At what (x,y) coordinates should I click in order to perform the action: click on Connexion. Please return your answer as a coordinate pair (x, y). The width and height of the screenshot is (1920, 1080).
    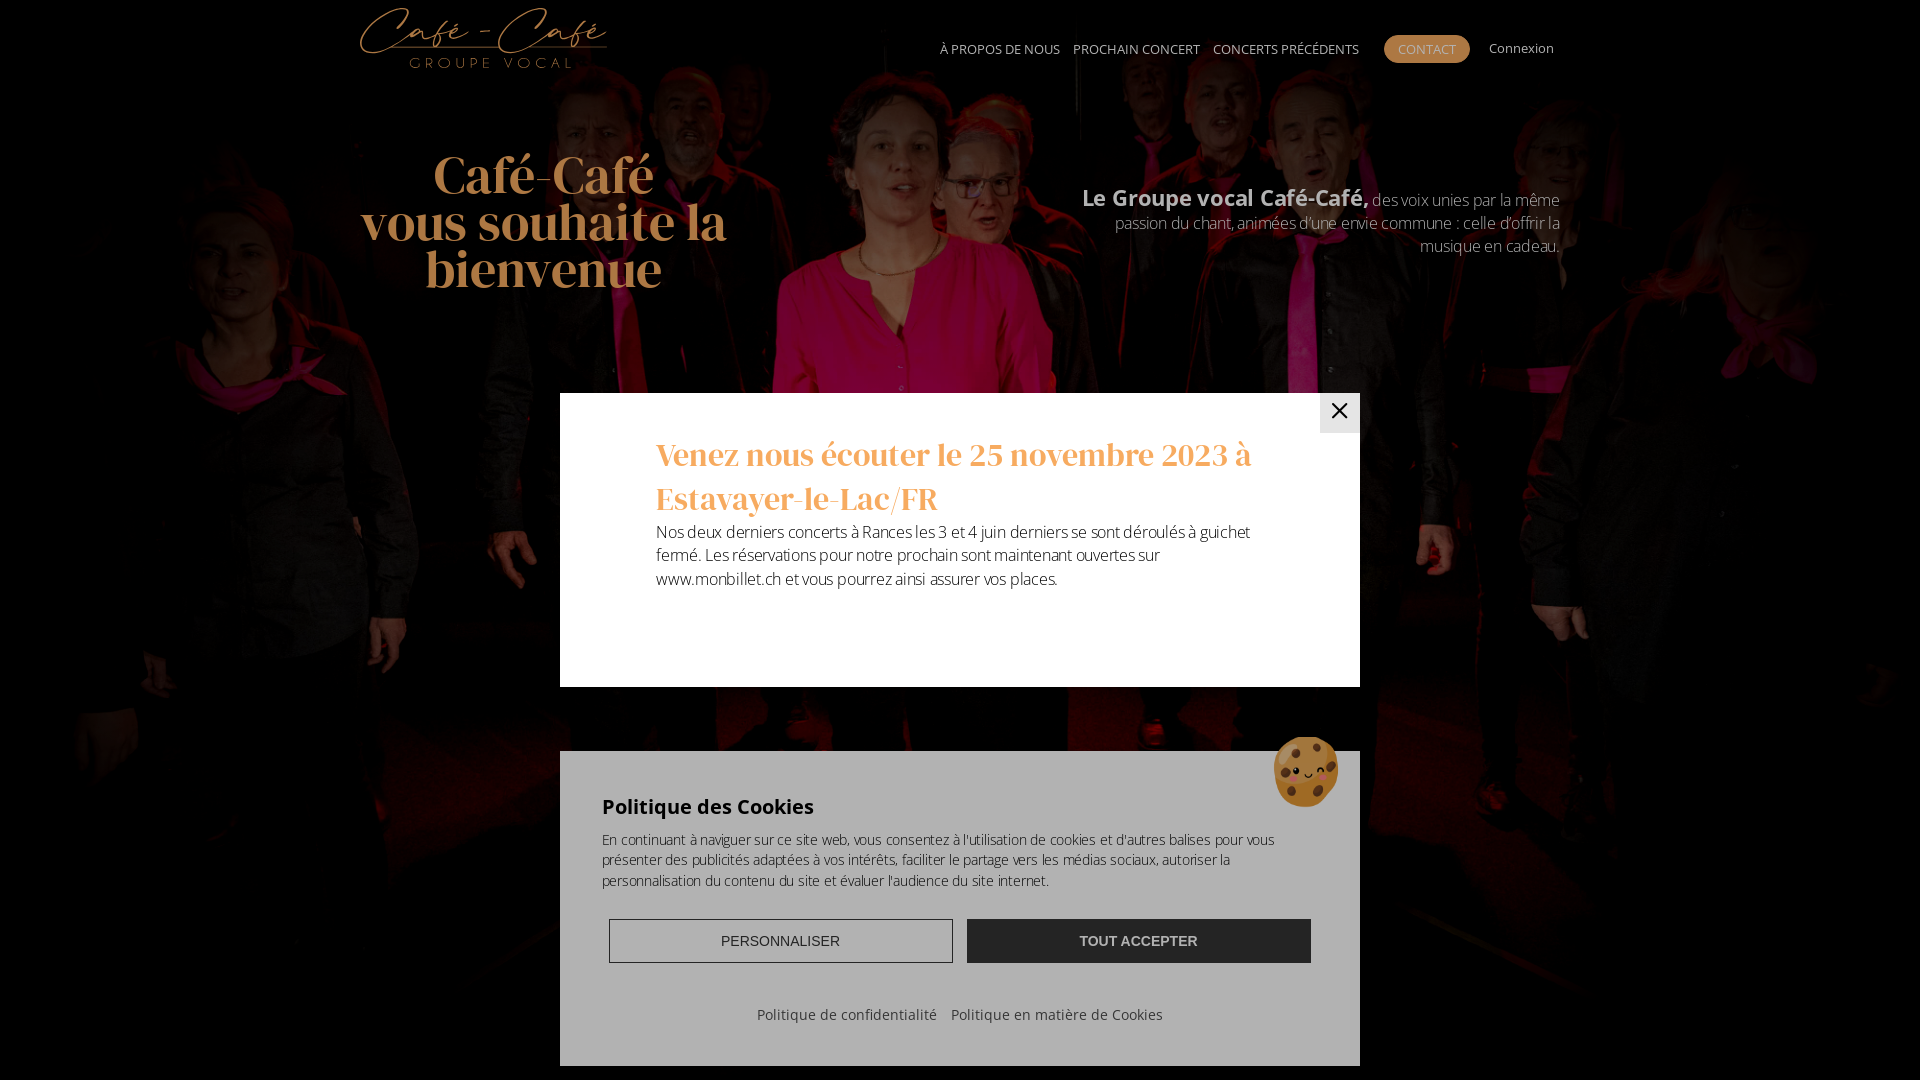
    Looking at the image, I should click on (1521, 48).